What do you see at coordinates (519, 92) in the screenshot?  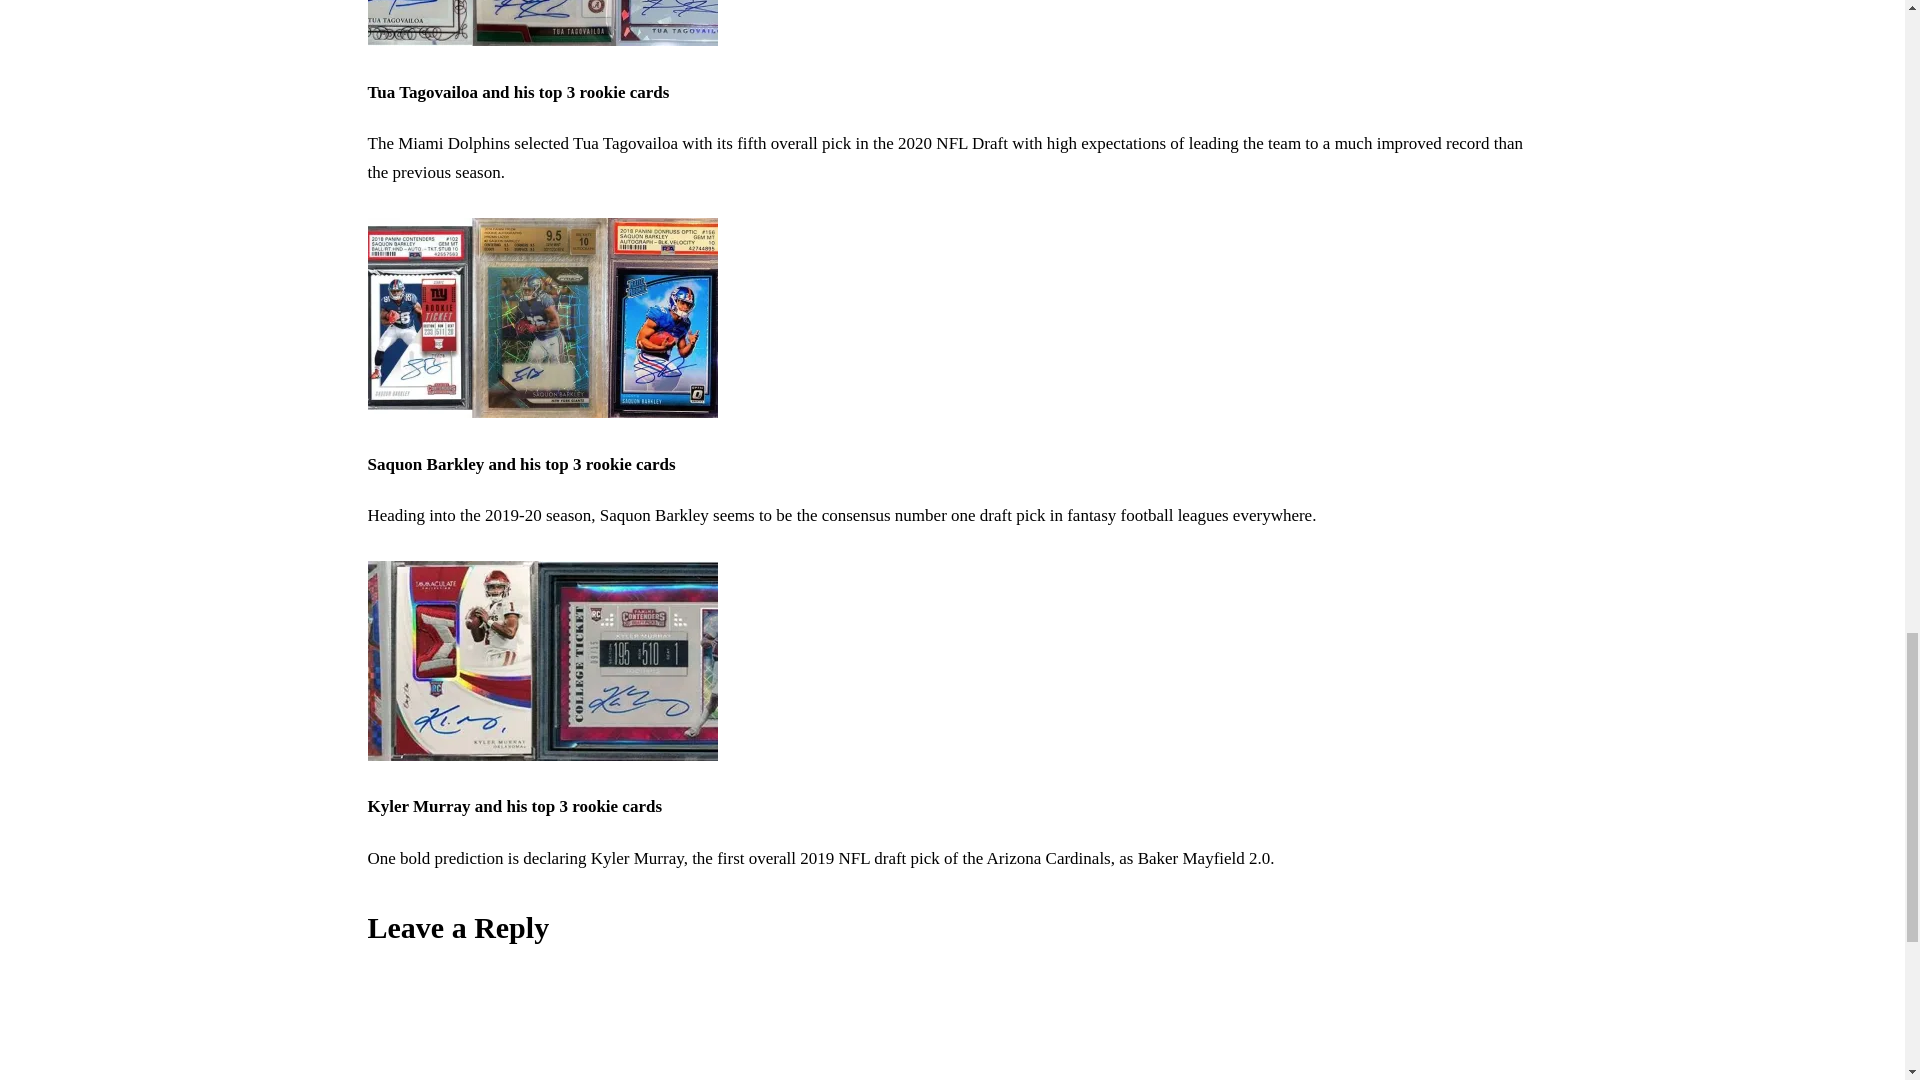 I see `Tua Tagovailoa and his top 3 rookie cards` at bounding box center [519, 92].